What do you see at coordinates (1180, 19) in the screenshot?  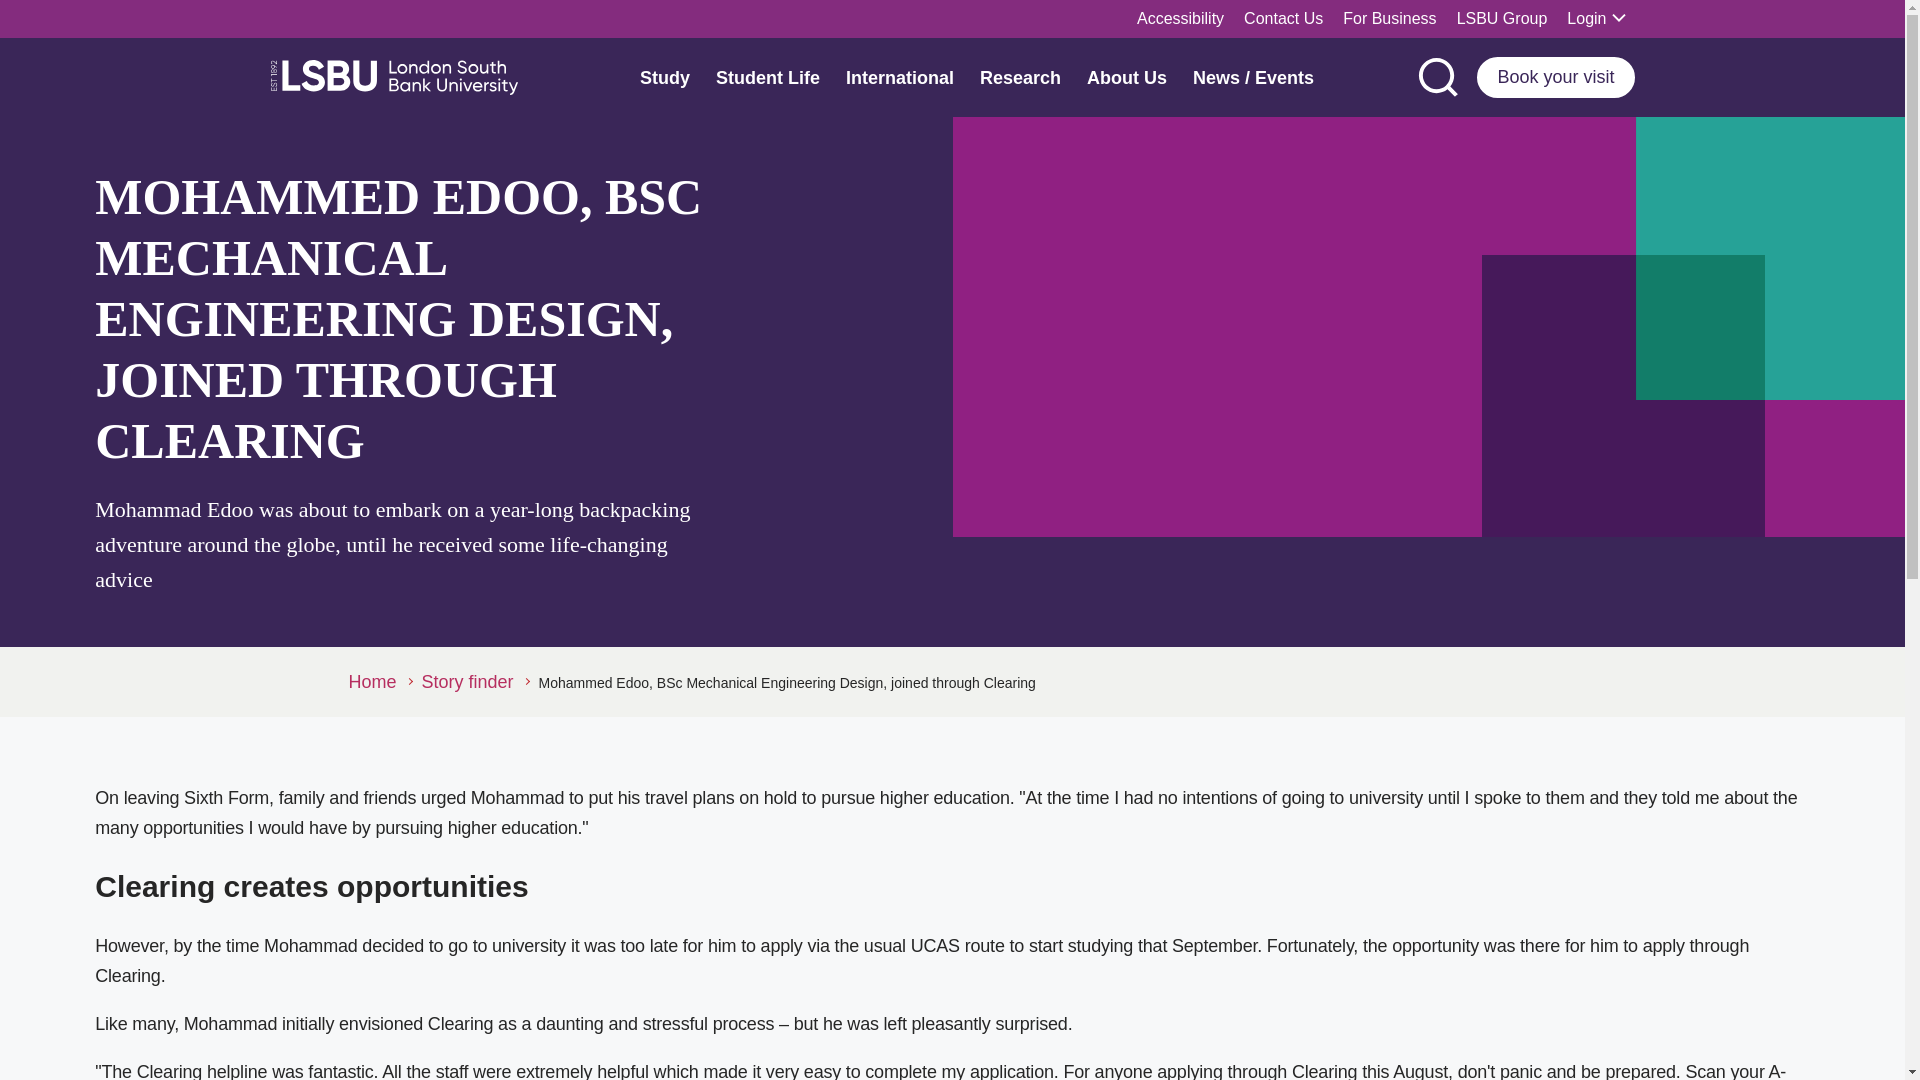 I see `Accessibility` at bounding box center [1180, 19].